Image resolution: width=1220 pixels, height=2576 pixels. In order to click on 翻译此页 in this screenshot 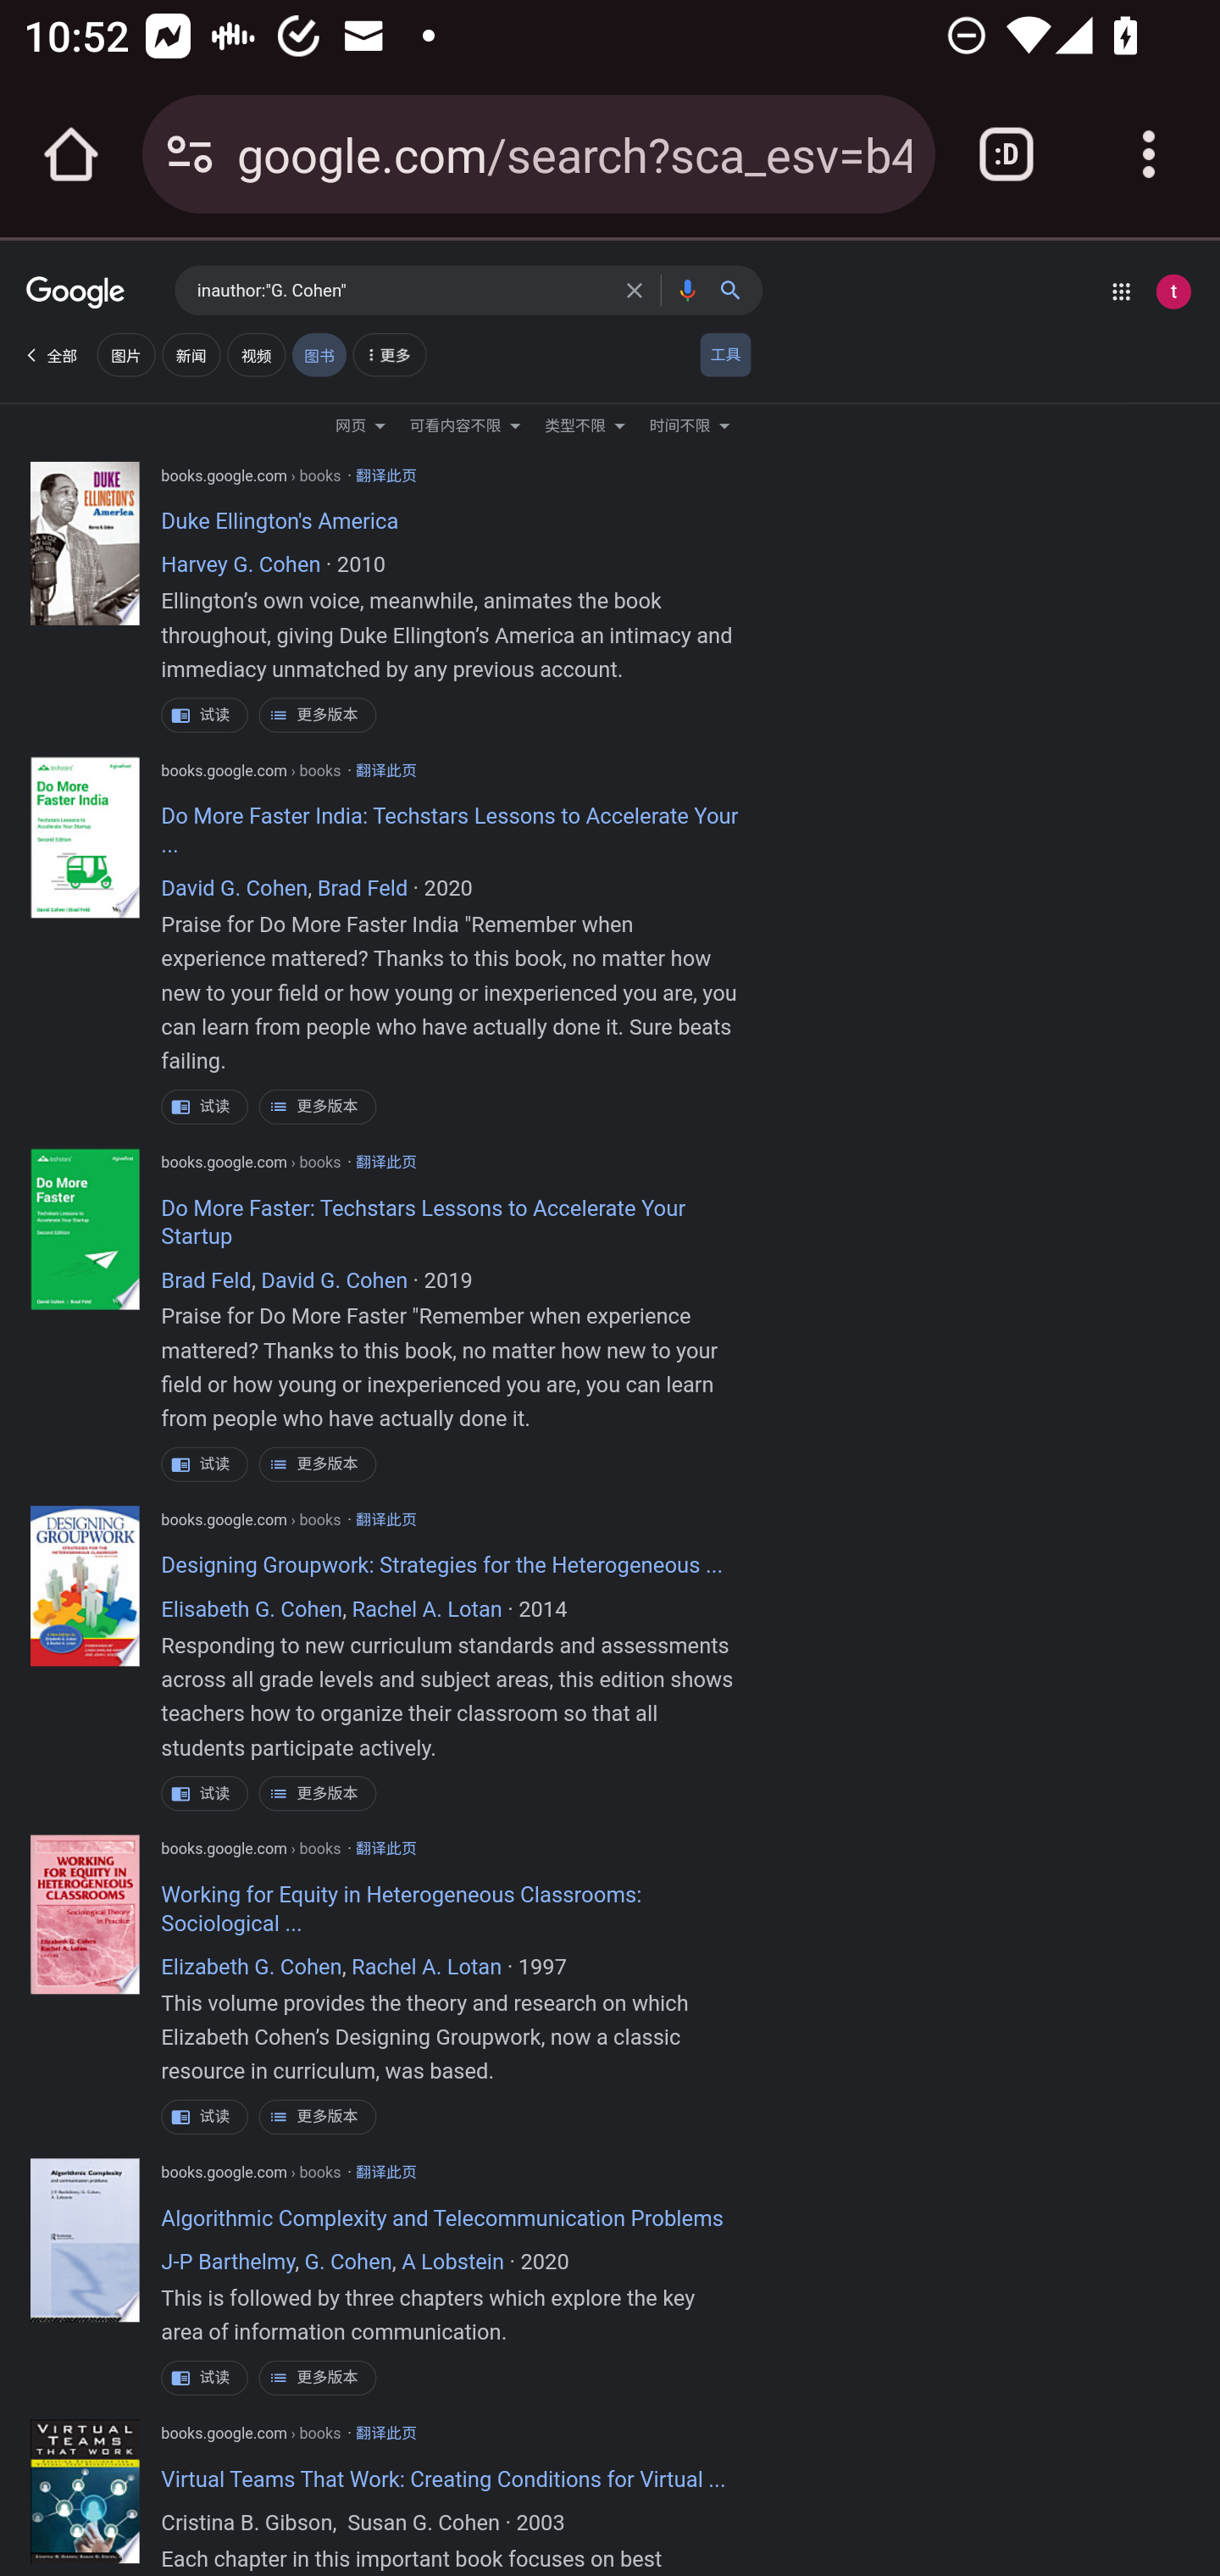, I will do `click(386, 476)`.